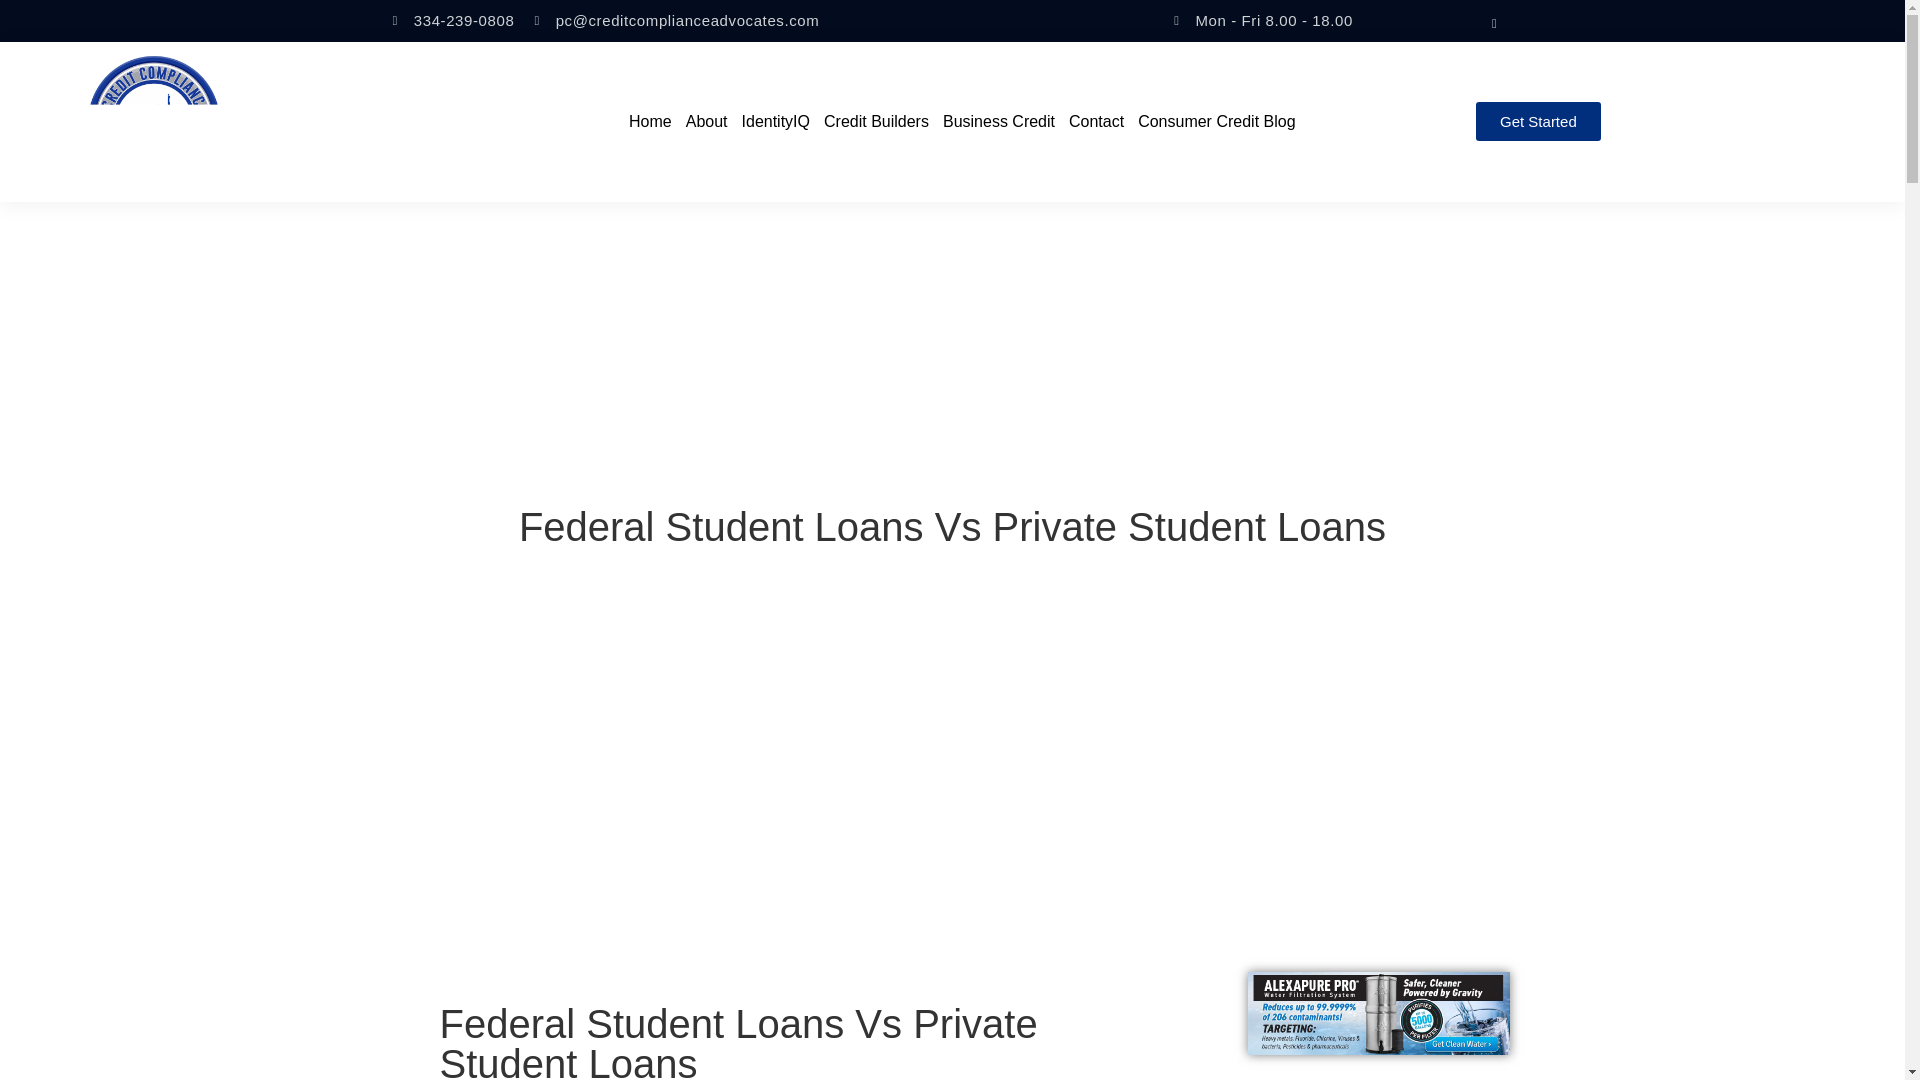  What do you see at coordinates (776, 120) in the screenshot?
I see `IdentityIQ` at bounding box center [776, 120].